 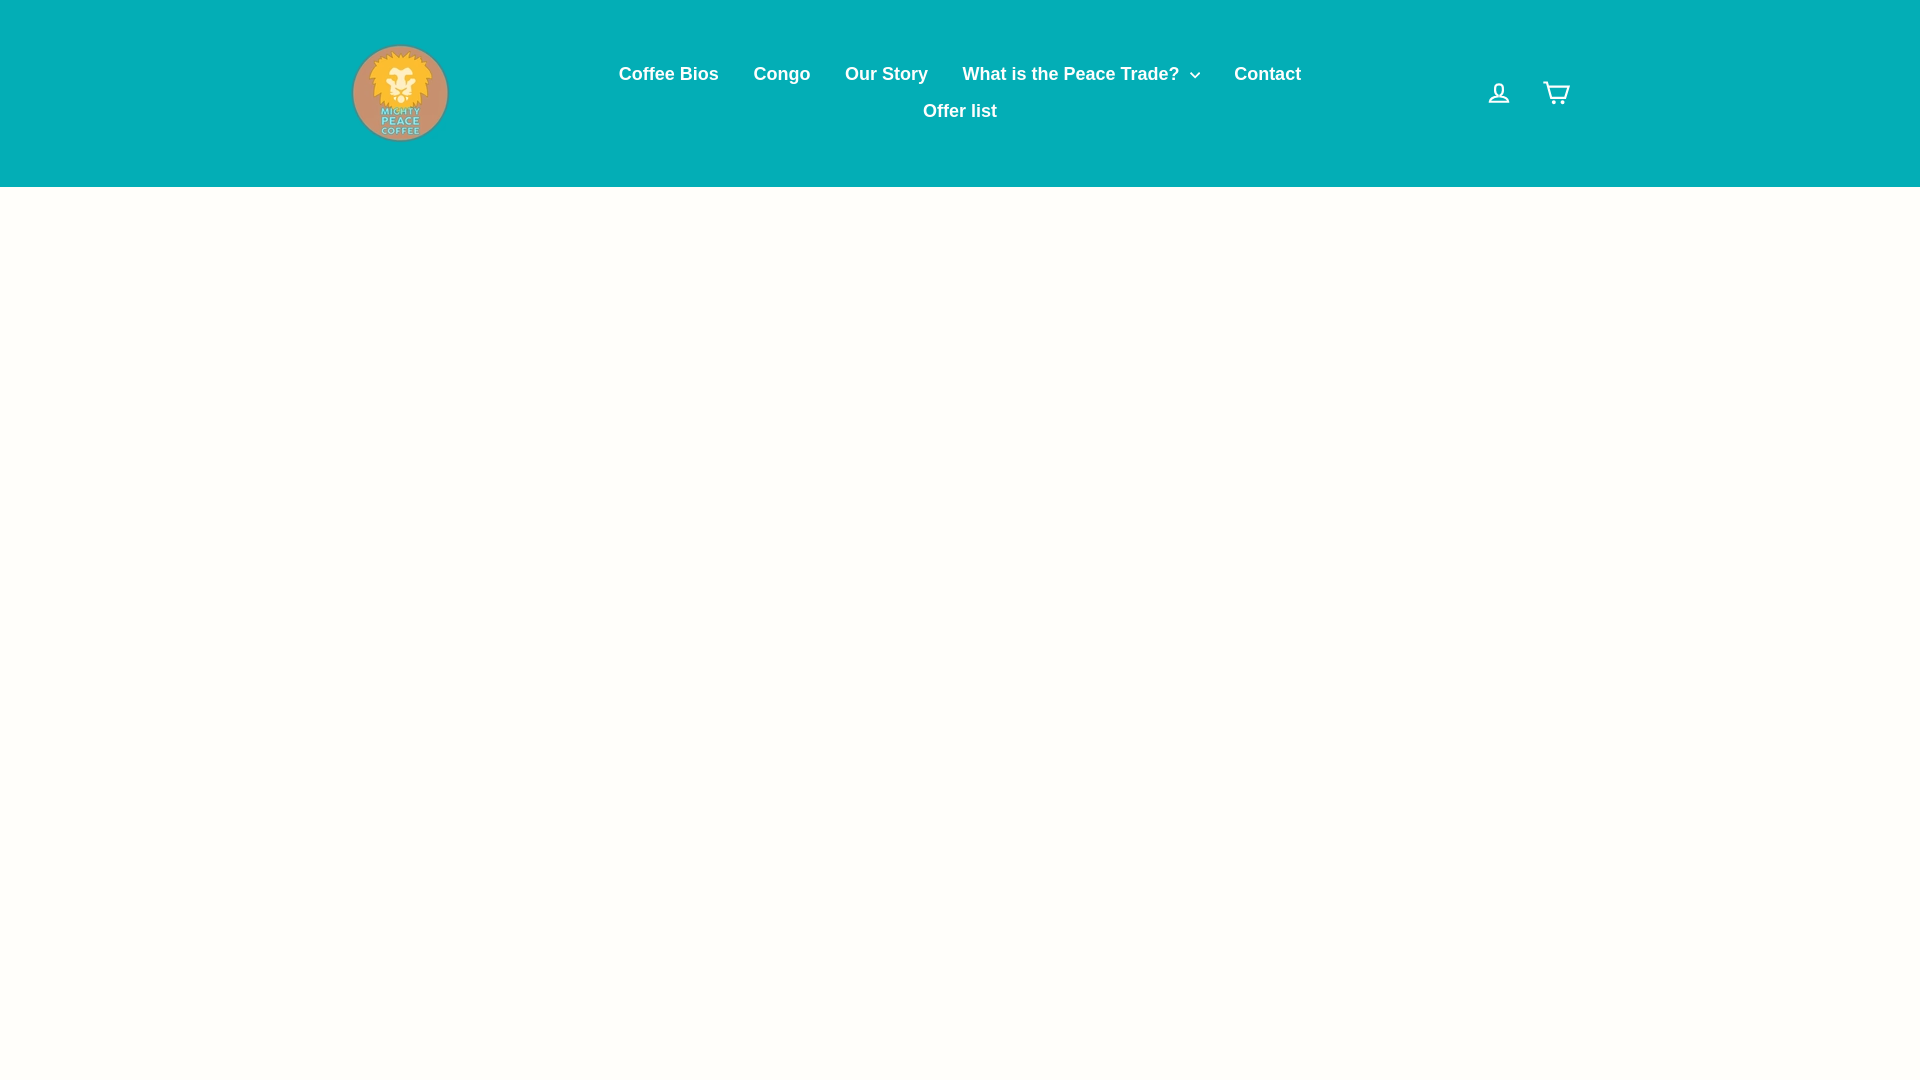 What do you see at coordinates (1267, 75) in the screenshot?
I see `Contact` at bounding box center [1267, 75].